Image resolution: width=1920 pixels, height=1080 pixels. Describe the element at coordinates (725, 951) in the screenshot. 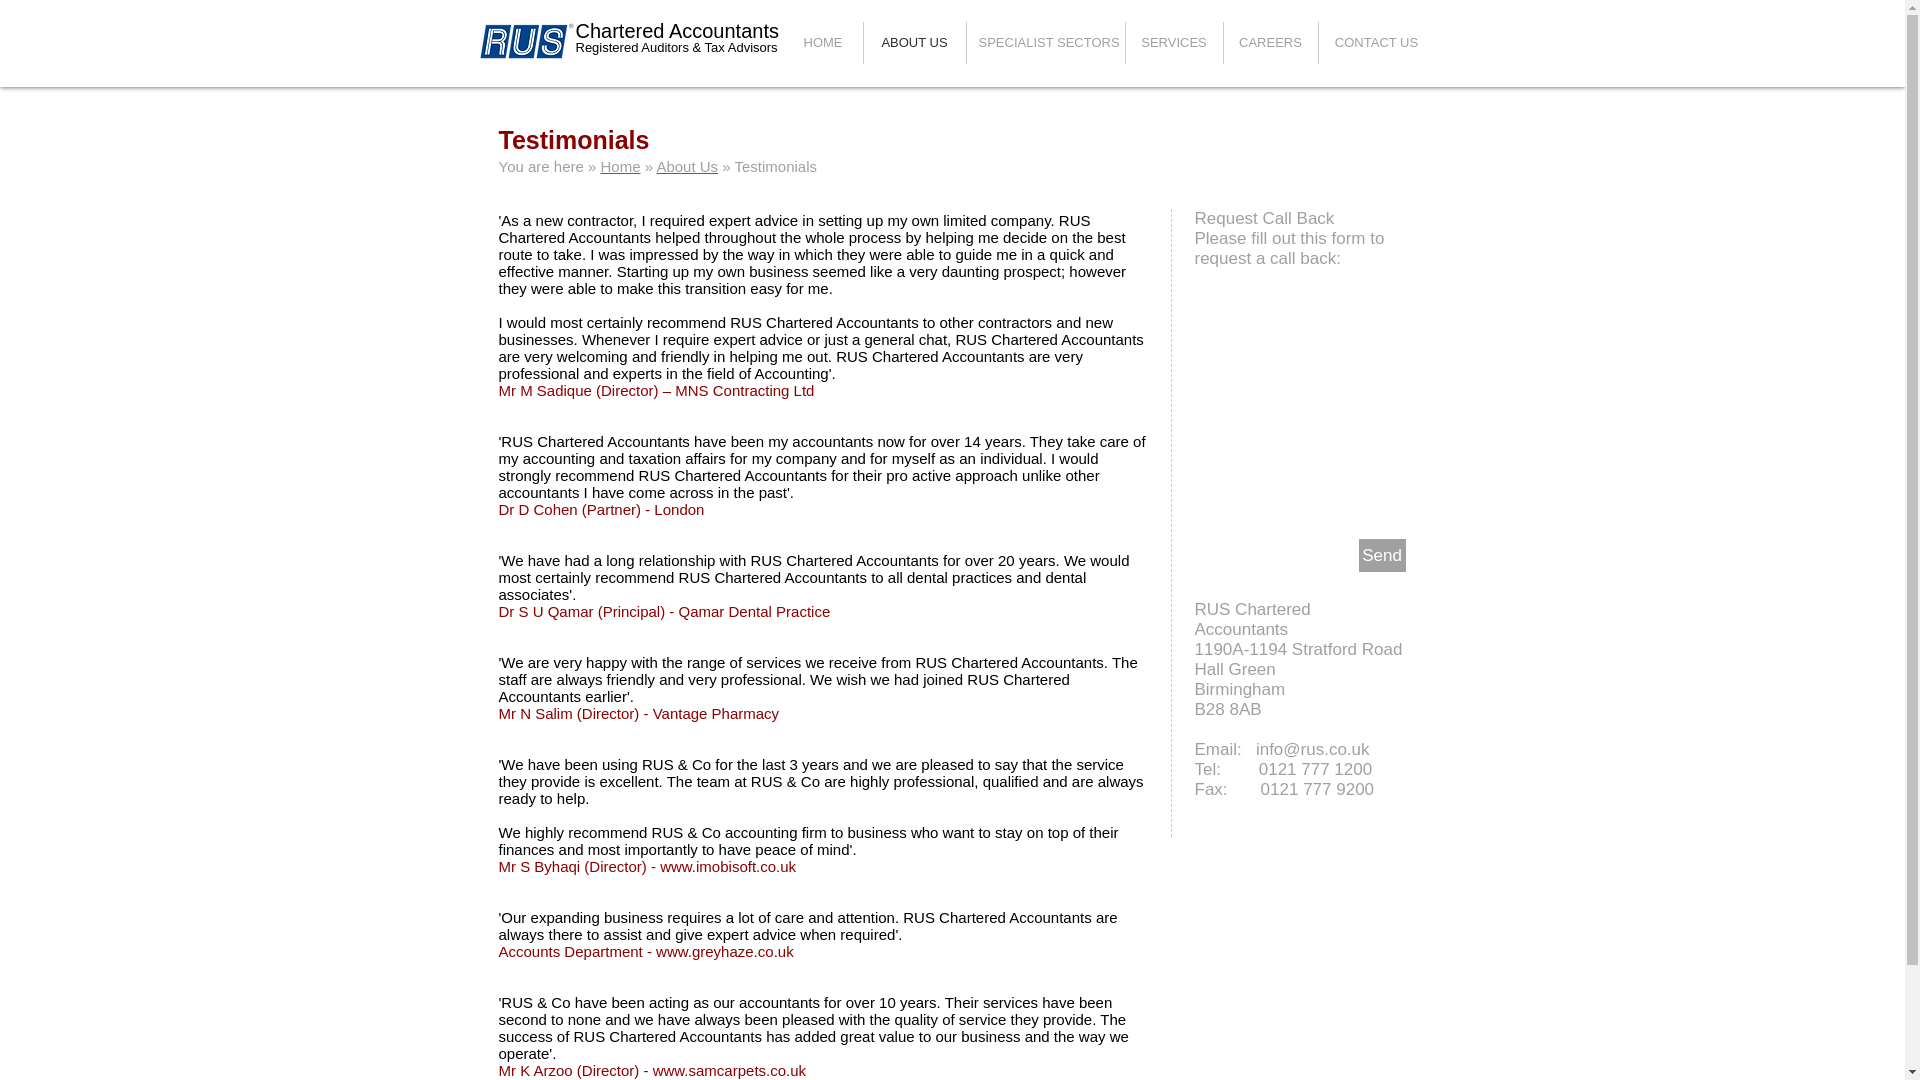

I see `www.greyhaze.co.uk` at that location.